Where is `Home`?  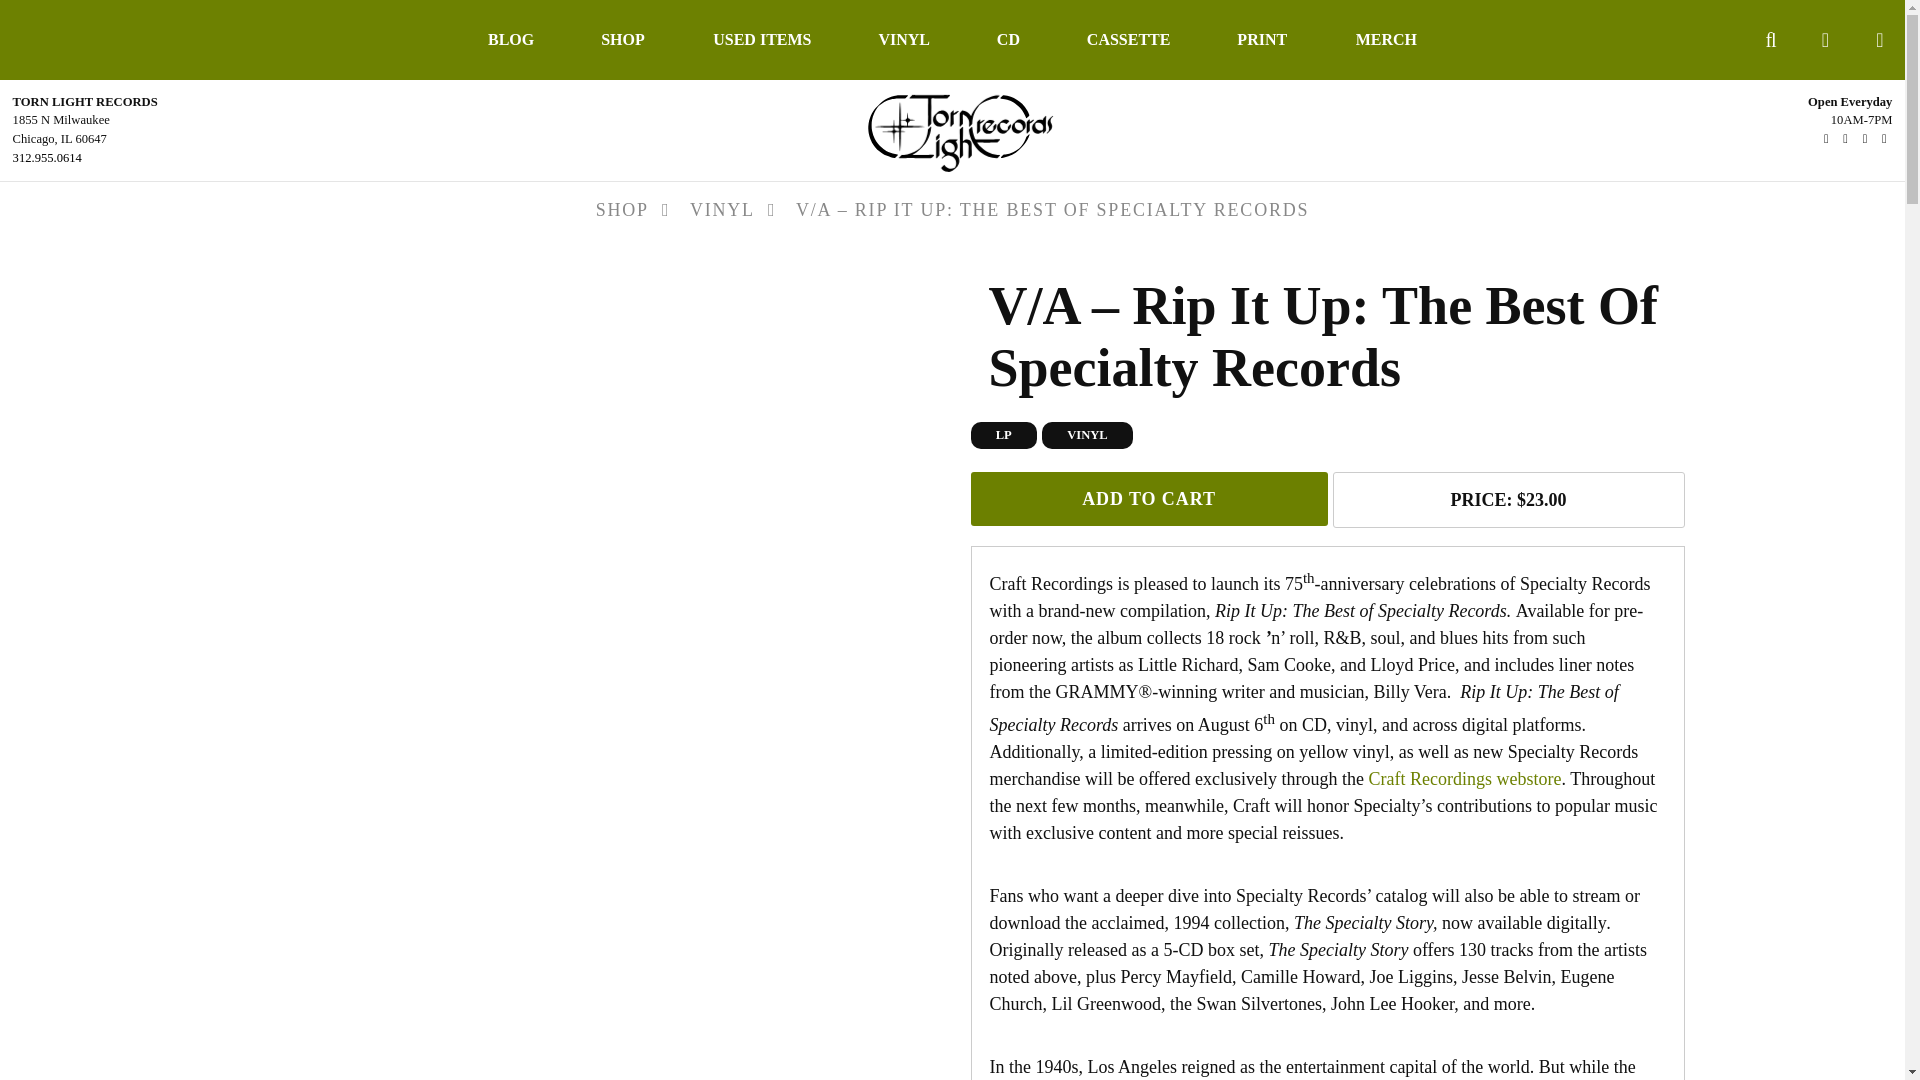 Home is located at coordinates (952, 128).